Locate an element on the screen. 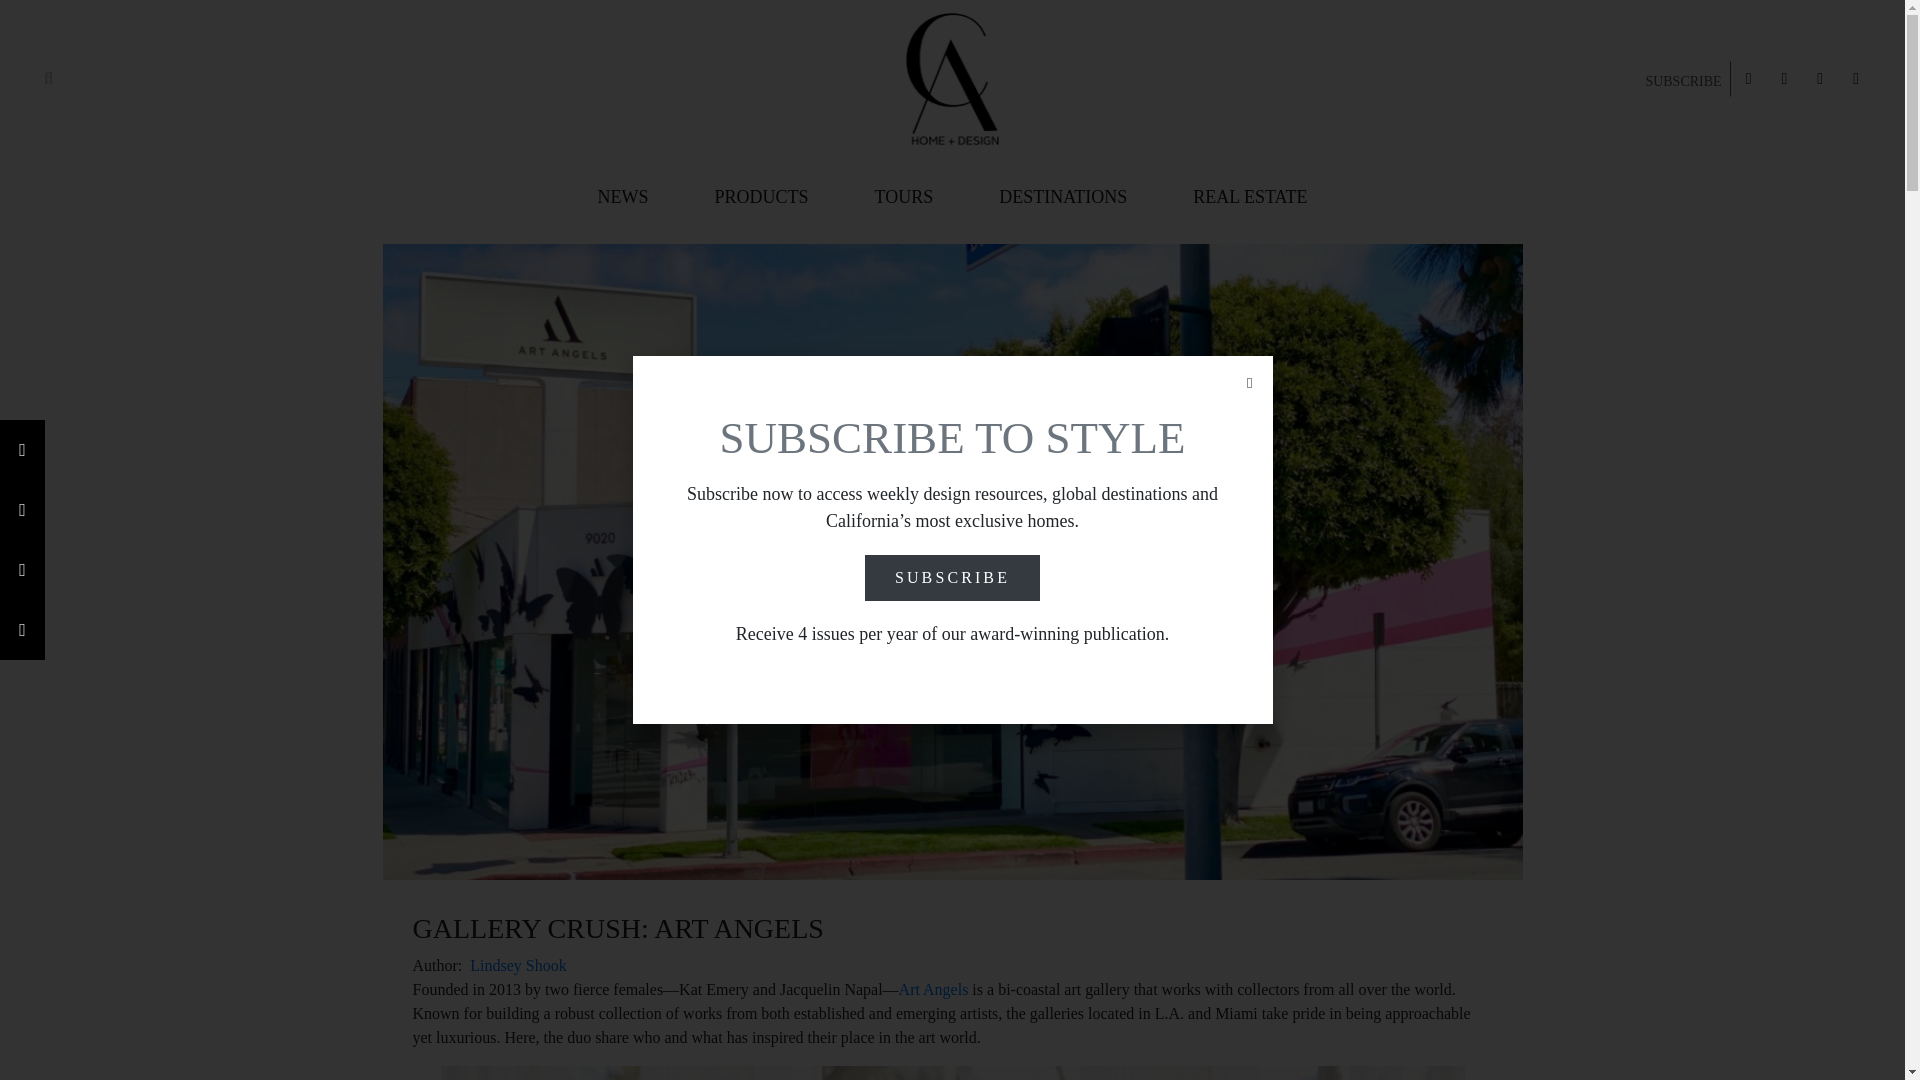  Posts by Lindsey Shook is located at coordinates (518, 965).